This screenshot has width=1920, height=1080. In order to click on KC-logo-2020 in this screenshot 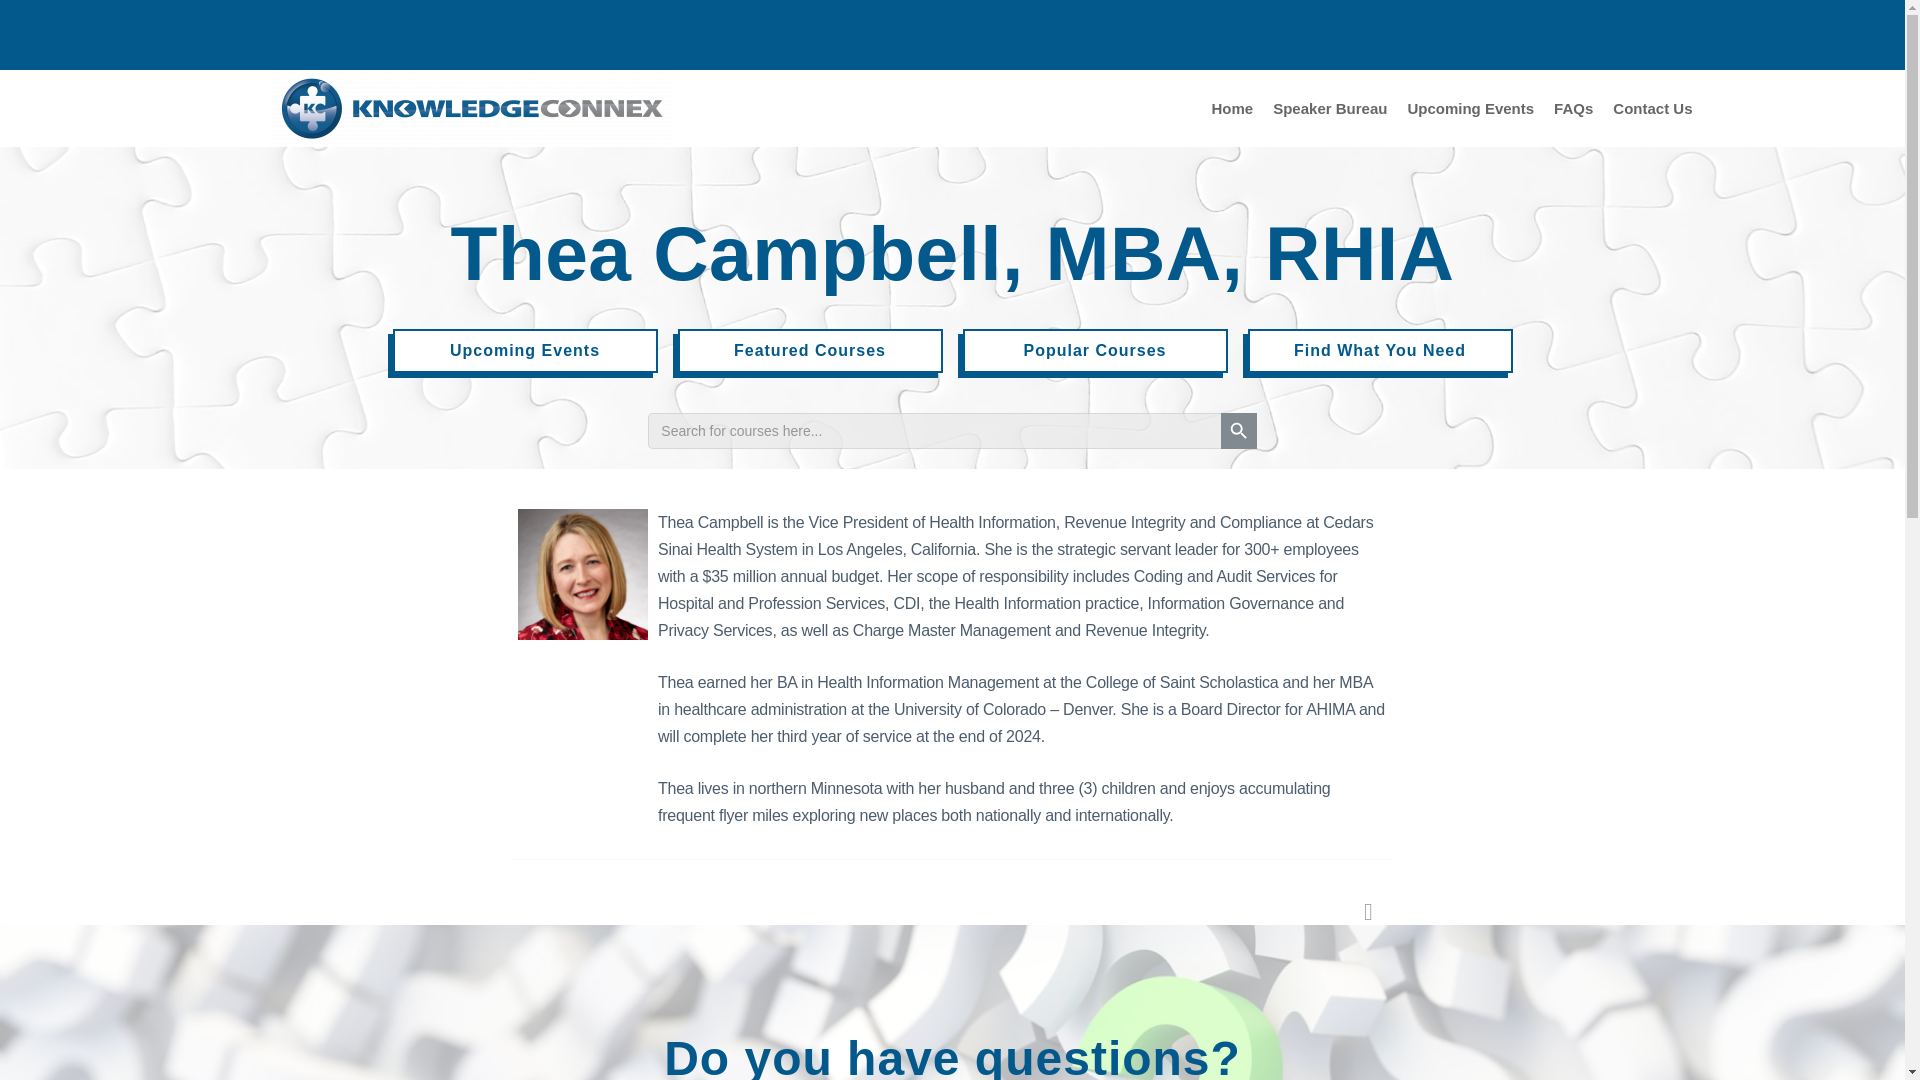, I will do `click(472, 108)`.